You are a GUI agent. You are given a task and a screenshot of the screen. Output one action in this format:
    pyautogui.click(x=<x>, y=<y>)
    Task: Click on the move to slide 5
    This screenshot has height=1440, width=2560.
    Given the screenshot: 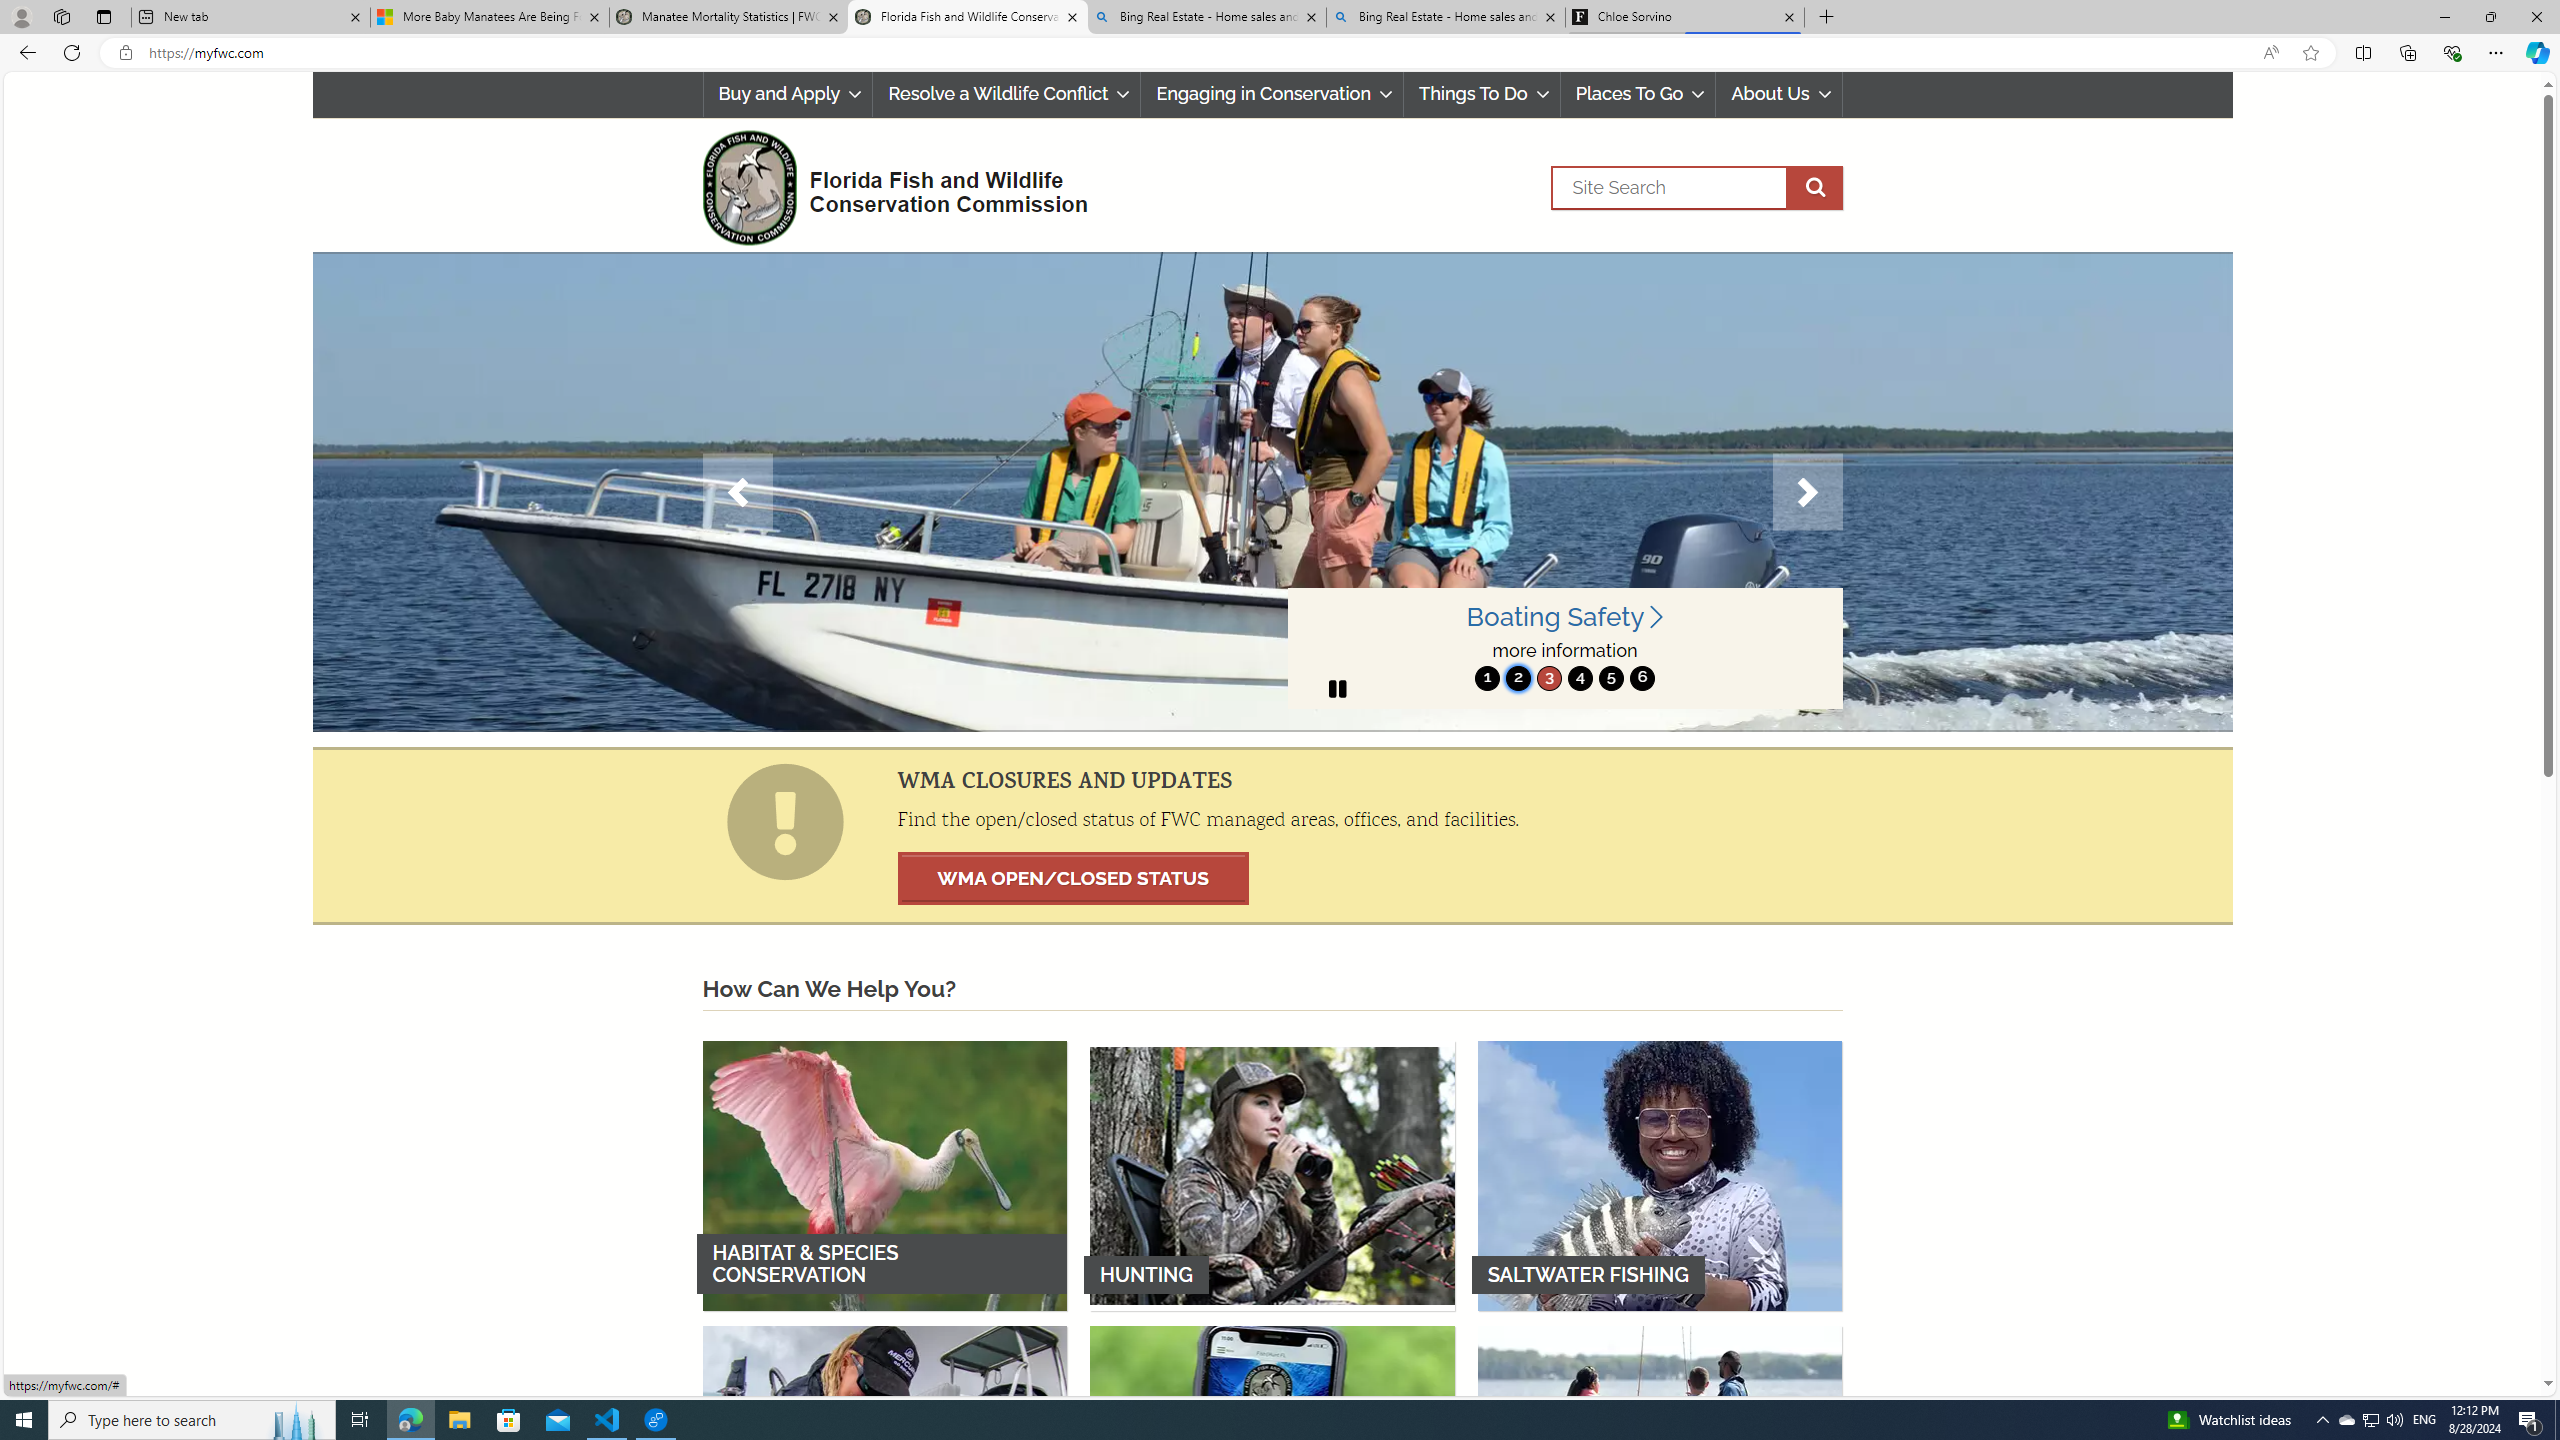 What is the action you would take?
    pyautogui.click(x=1612, y=678)
    